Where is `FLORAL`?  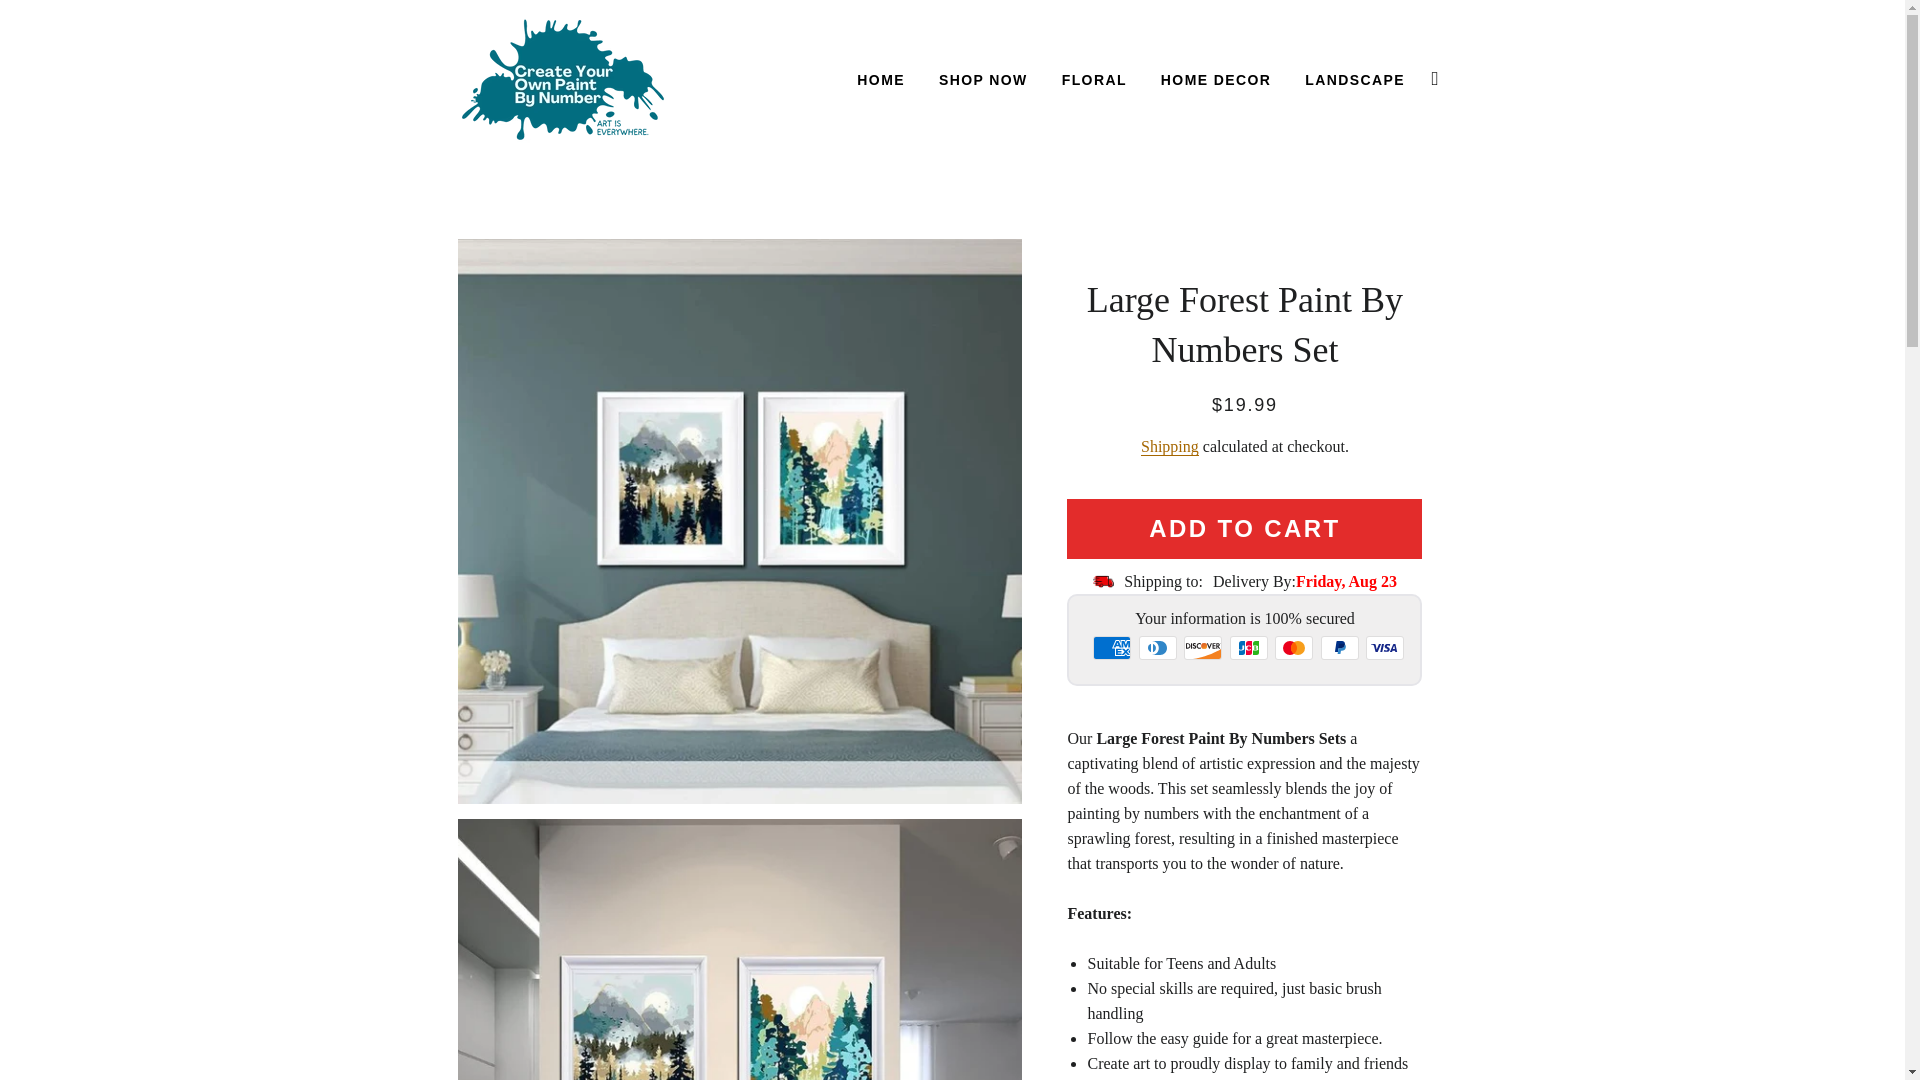
FLORAL is located at coordinates (1094, 80).